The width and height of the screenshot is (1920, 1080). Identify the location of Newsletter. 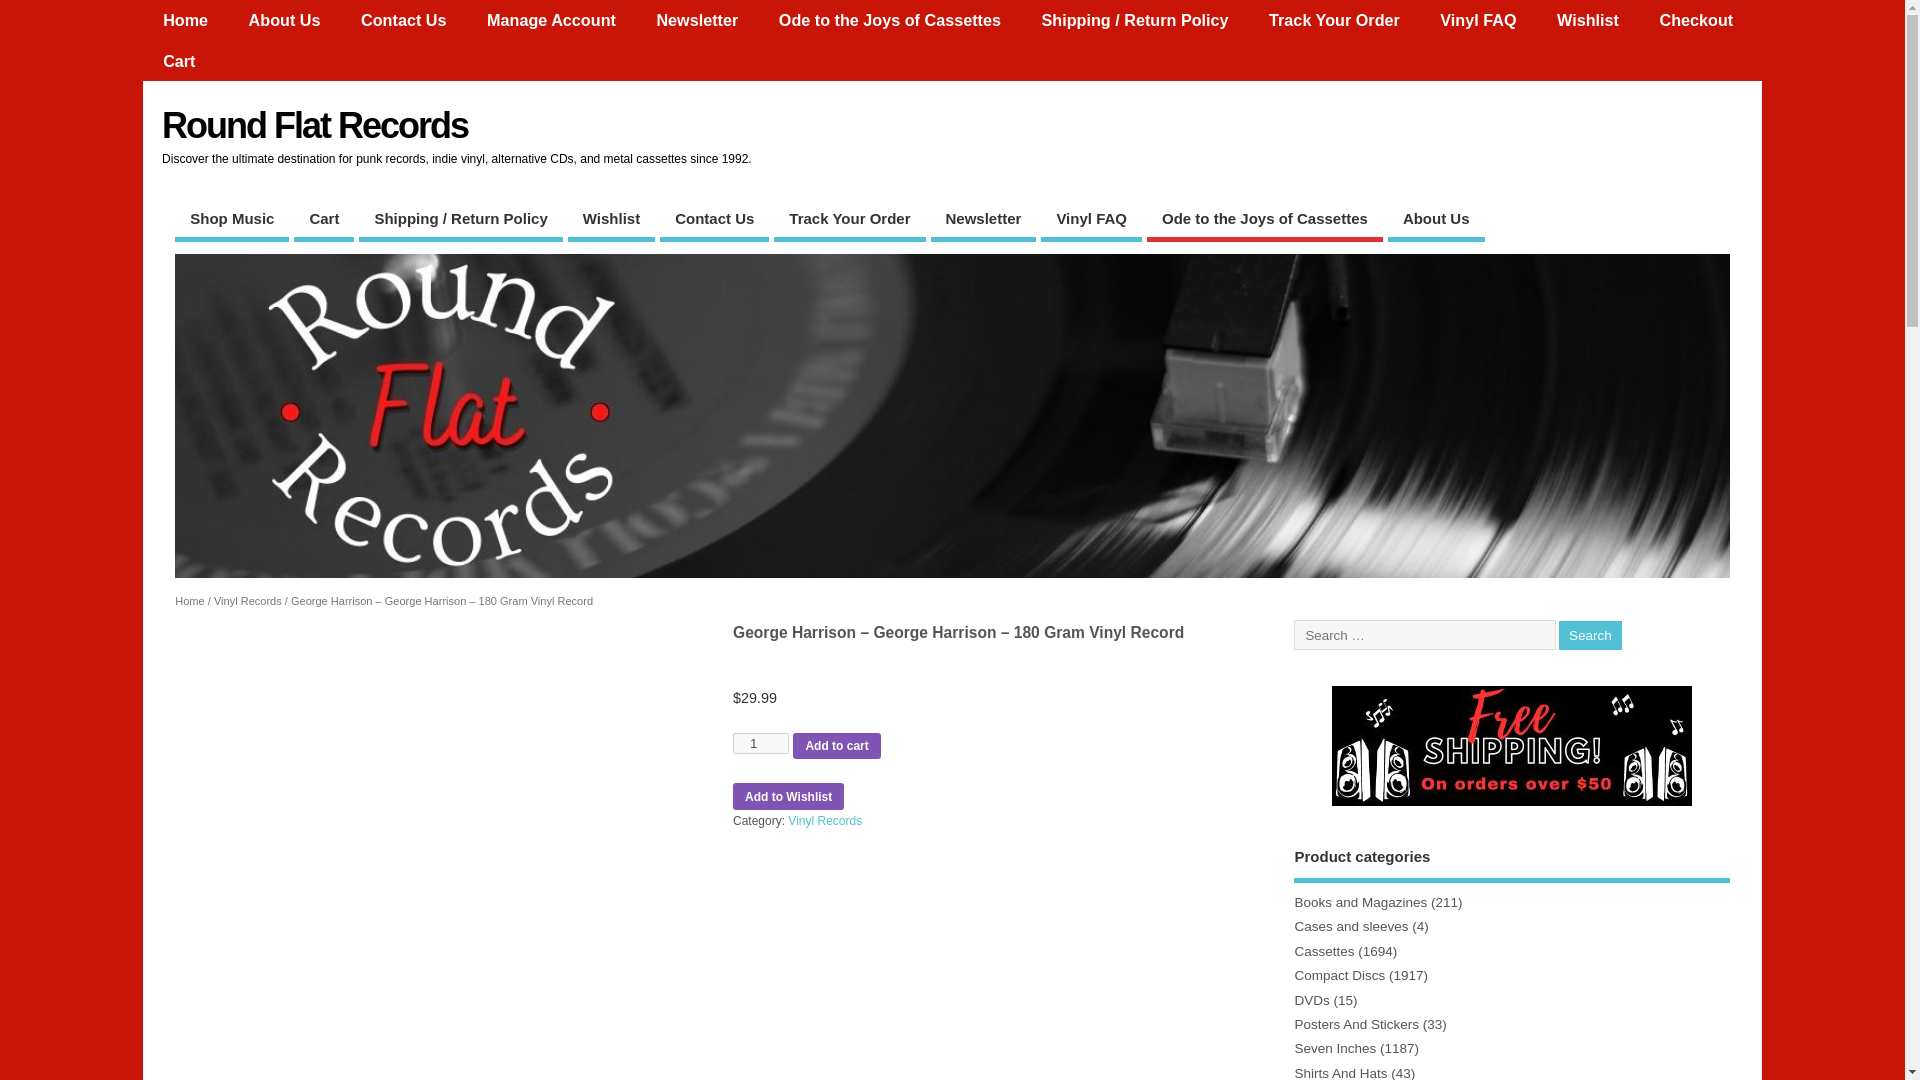
(696, 20).